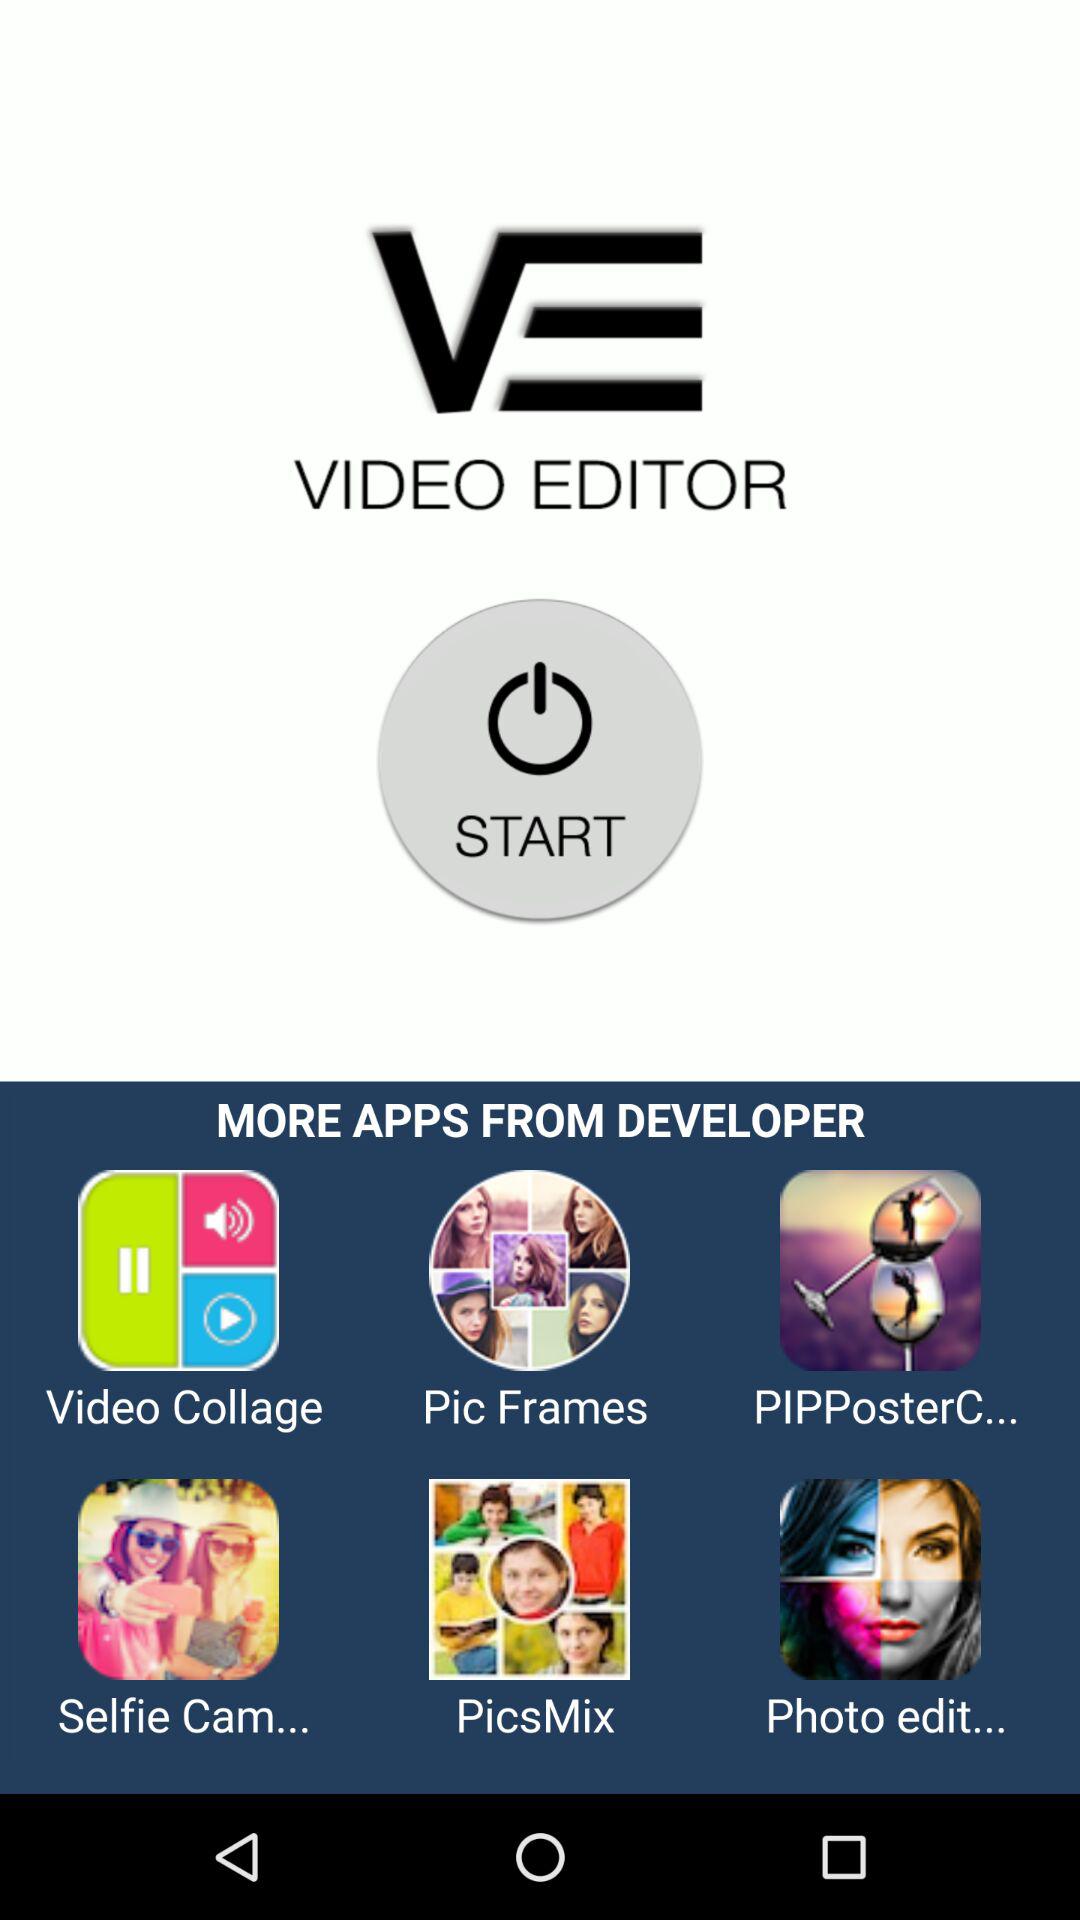  Describe the element at coordinates (540, 1438) in the screenshot. I see `view the advertisement` at that location.